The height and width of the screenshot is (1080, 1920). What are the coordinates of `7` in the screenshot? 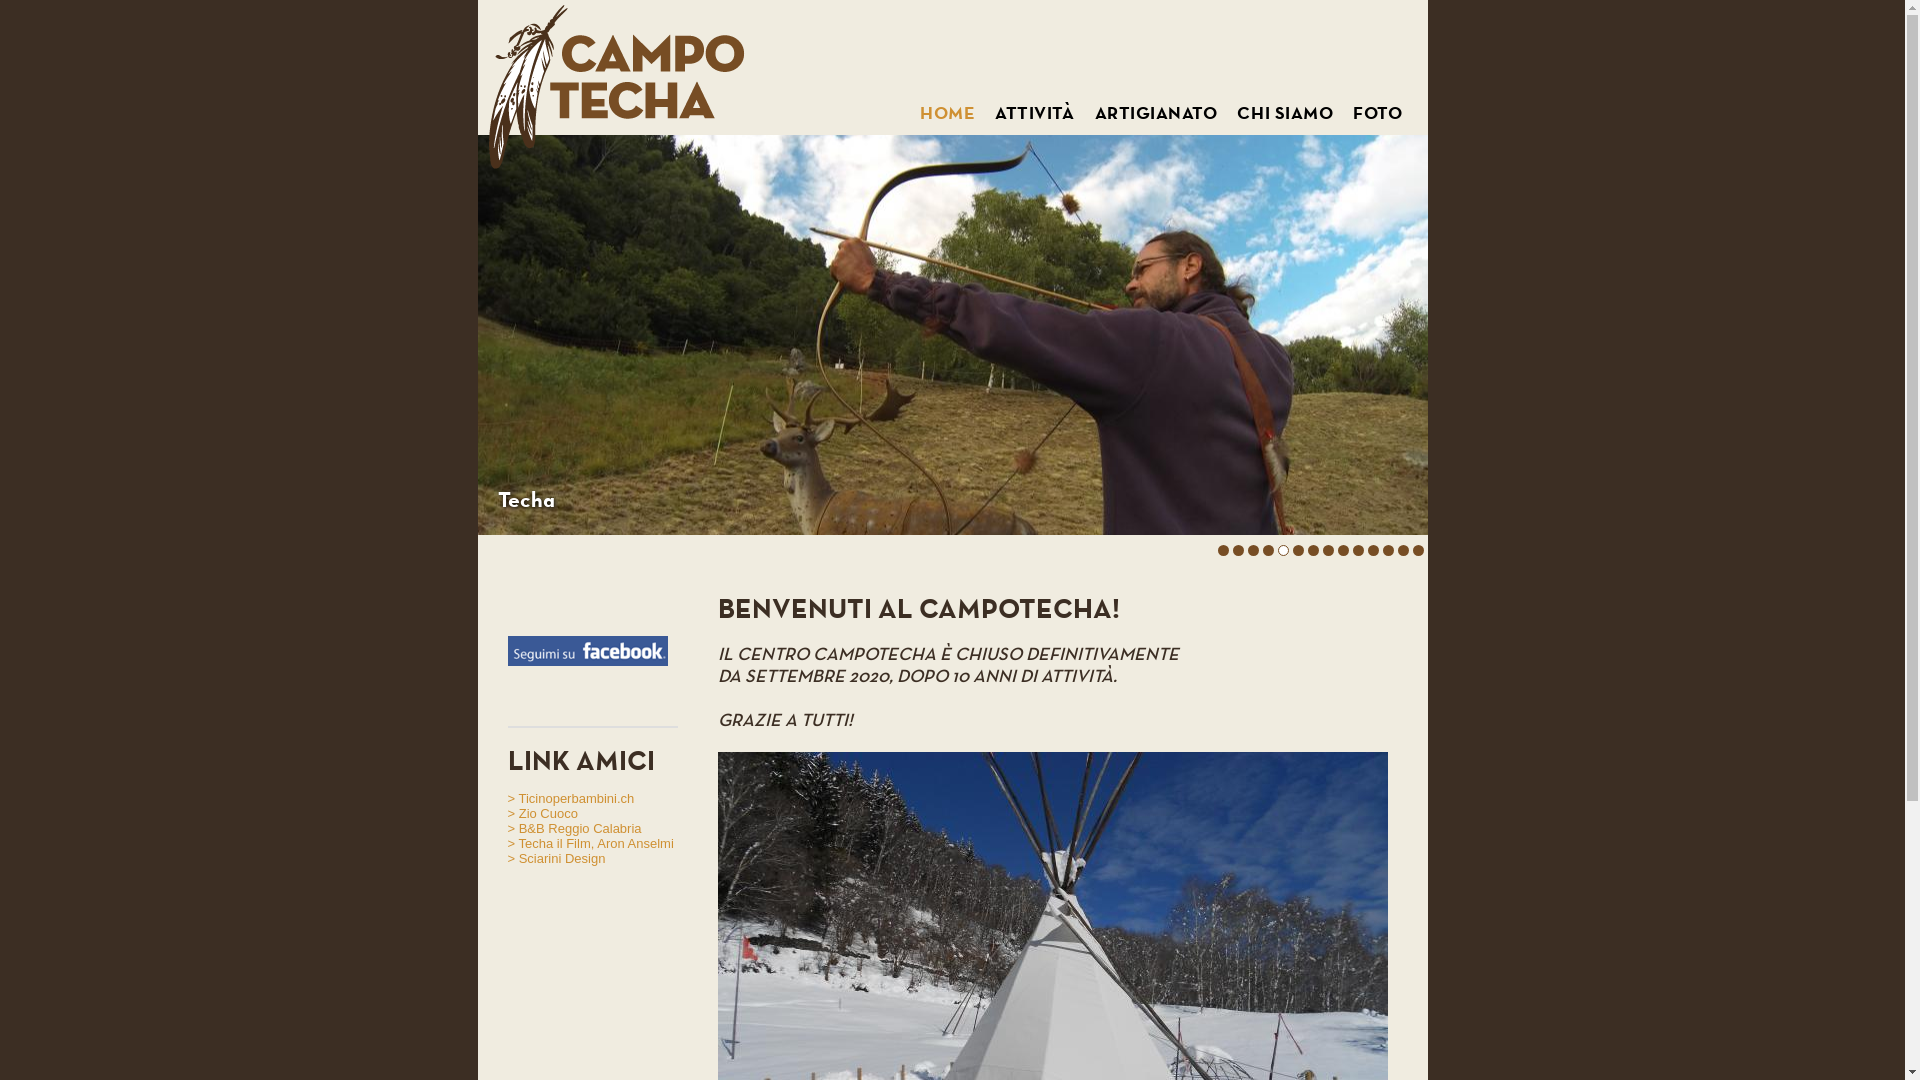 It's located at (1313, 554).